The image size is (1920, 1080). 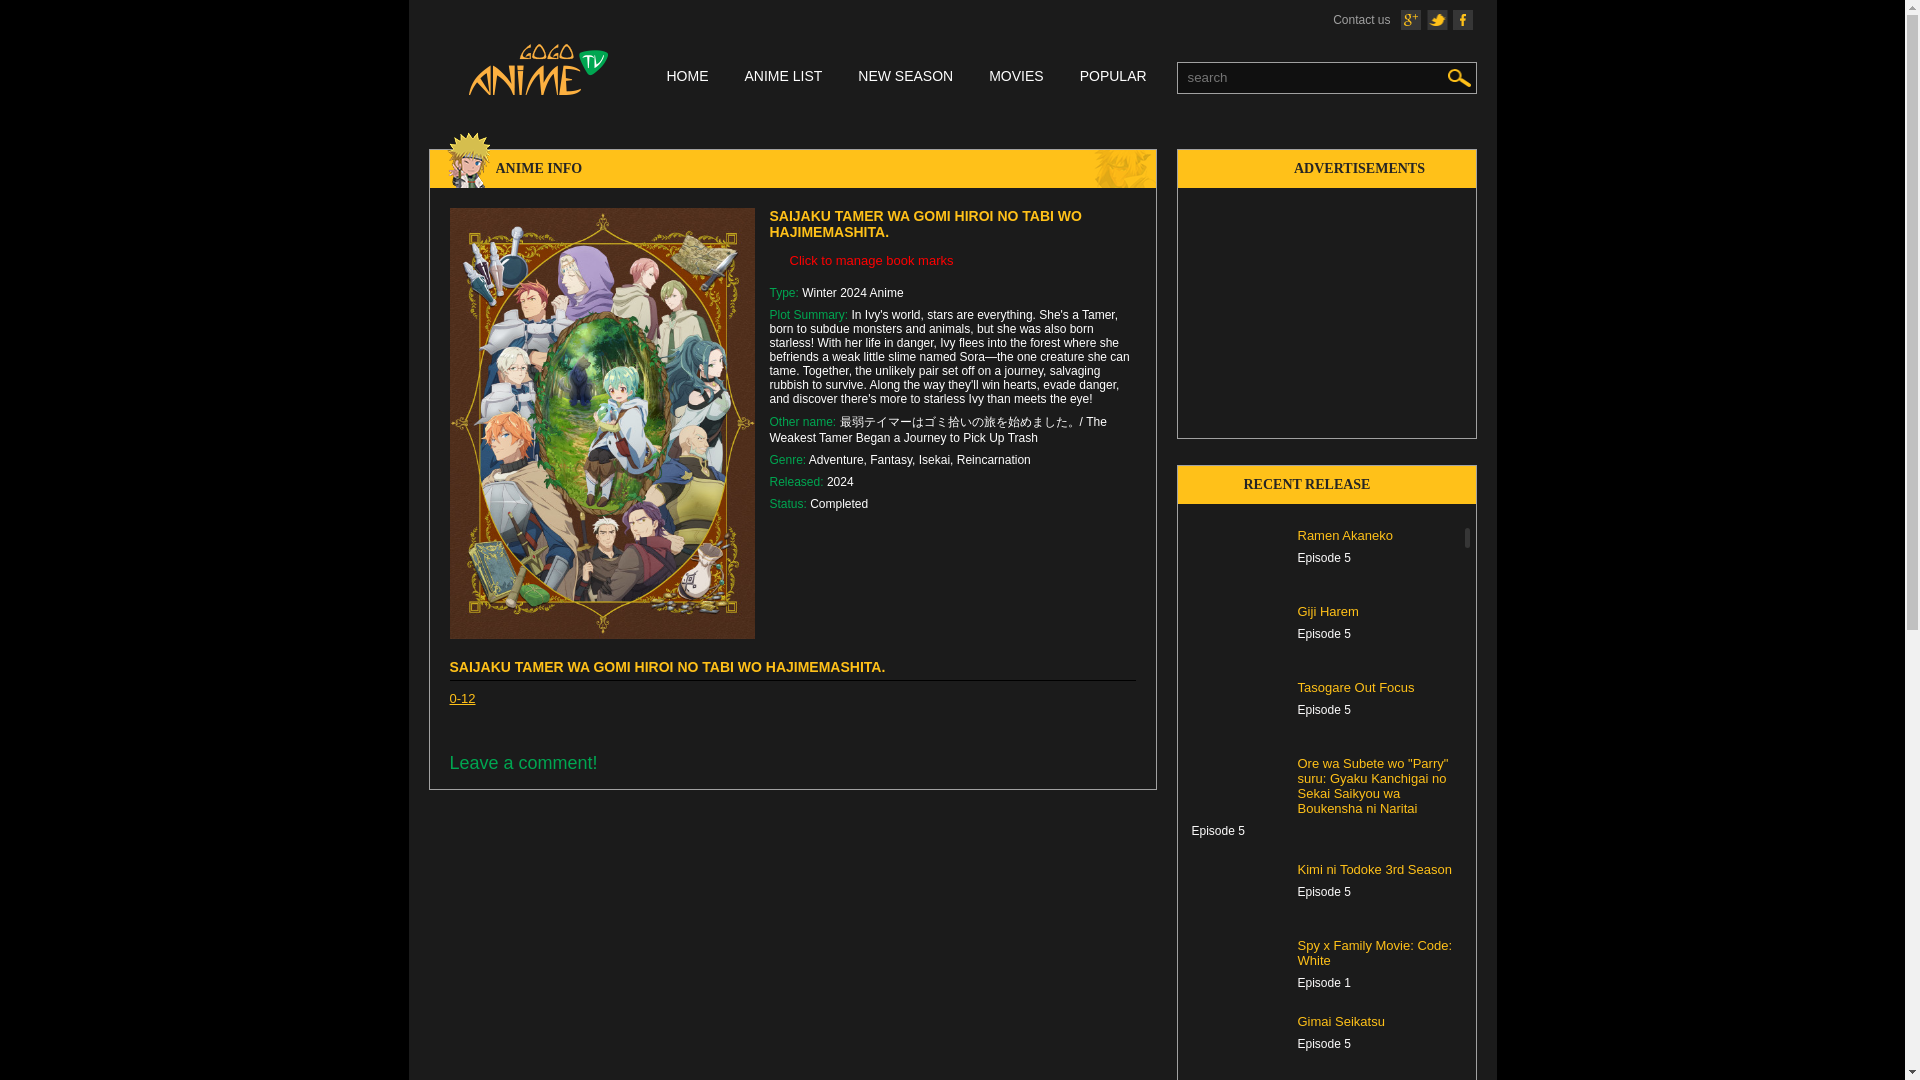 I want to click on Home, so click(x=687, y=78).